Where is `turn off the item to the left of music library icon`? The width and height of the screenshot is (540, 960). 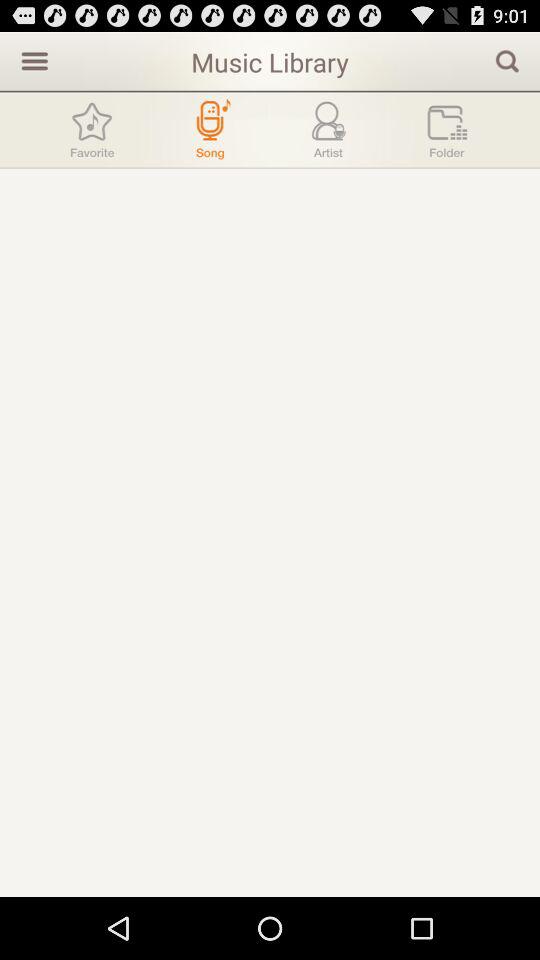 turn off the item to the left of music library icon is located at coordinates (32, 60).